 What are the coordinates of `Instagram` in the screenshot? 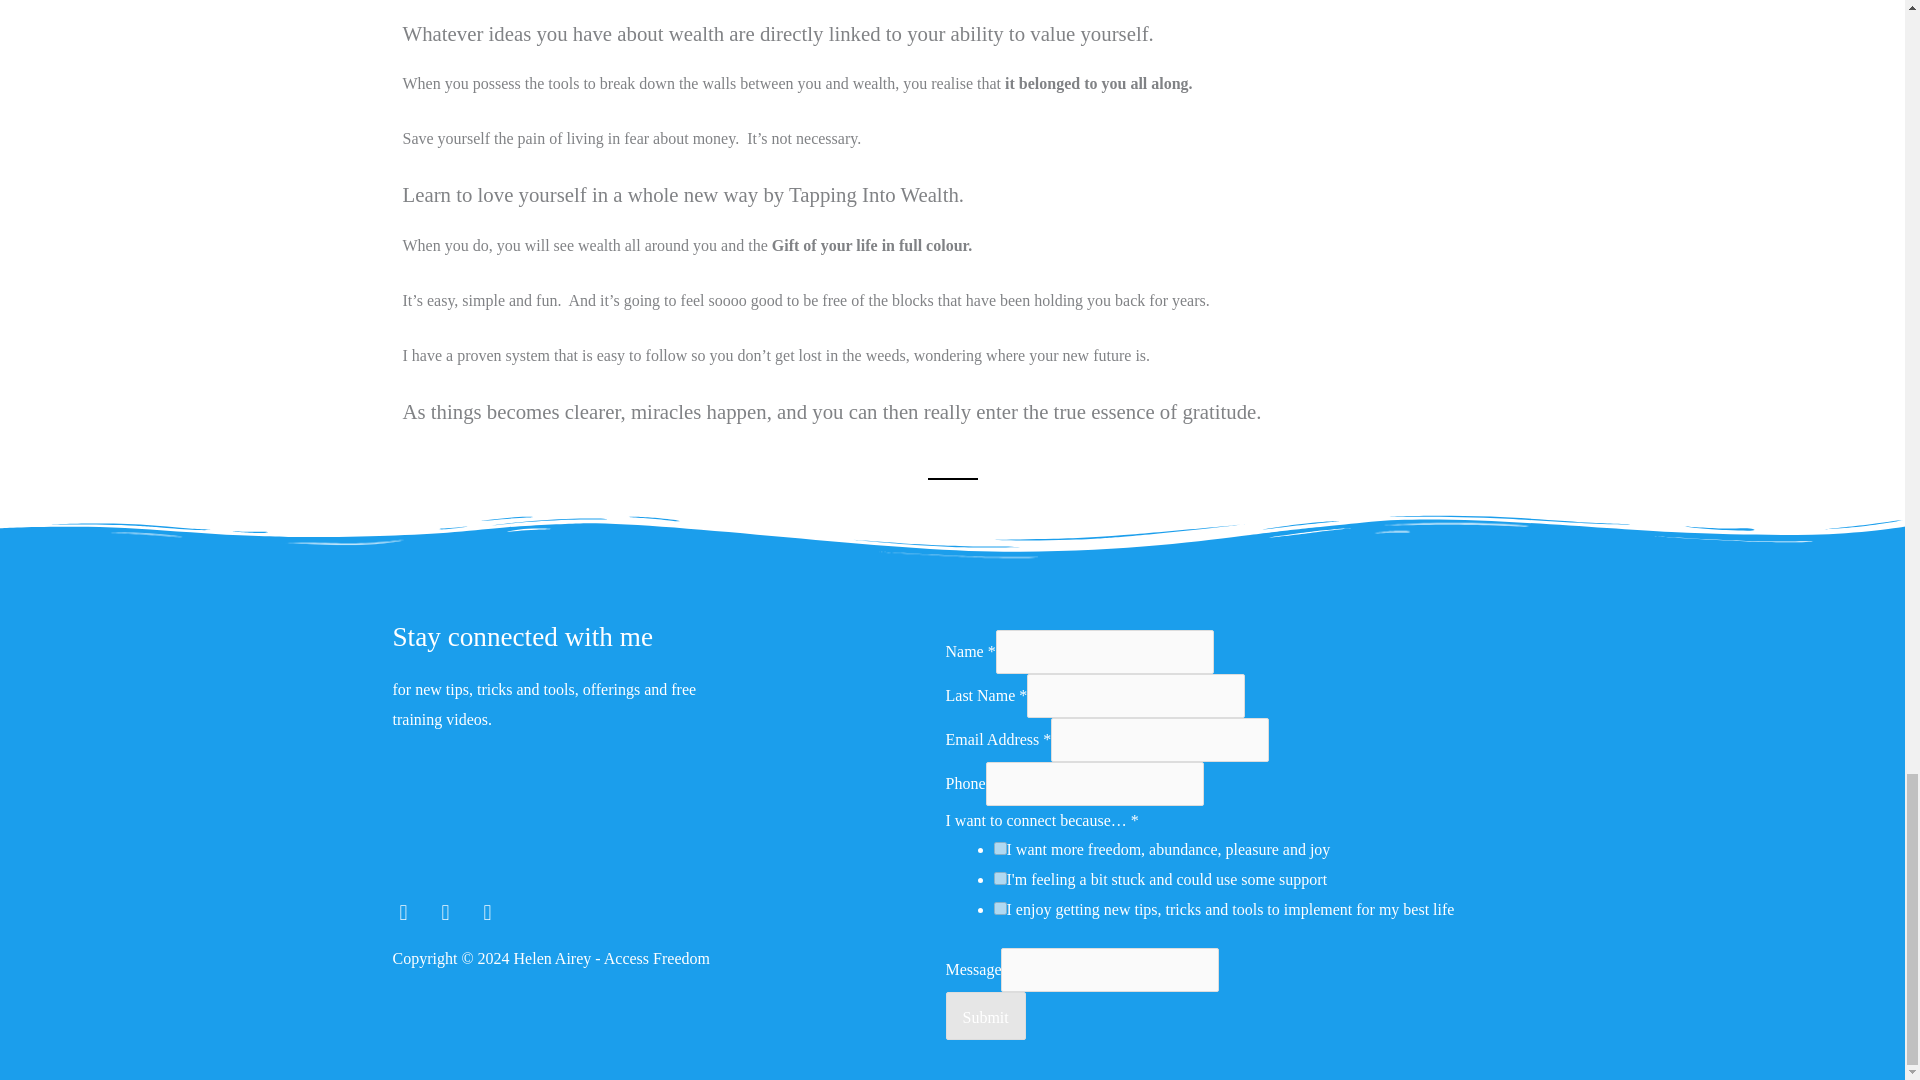 It's located at (444, 912).